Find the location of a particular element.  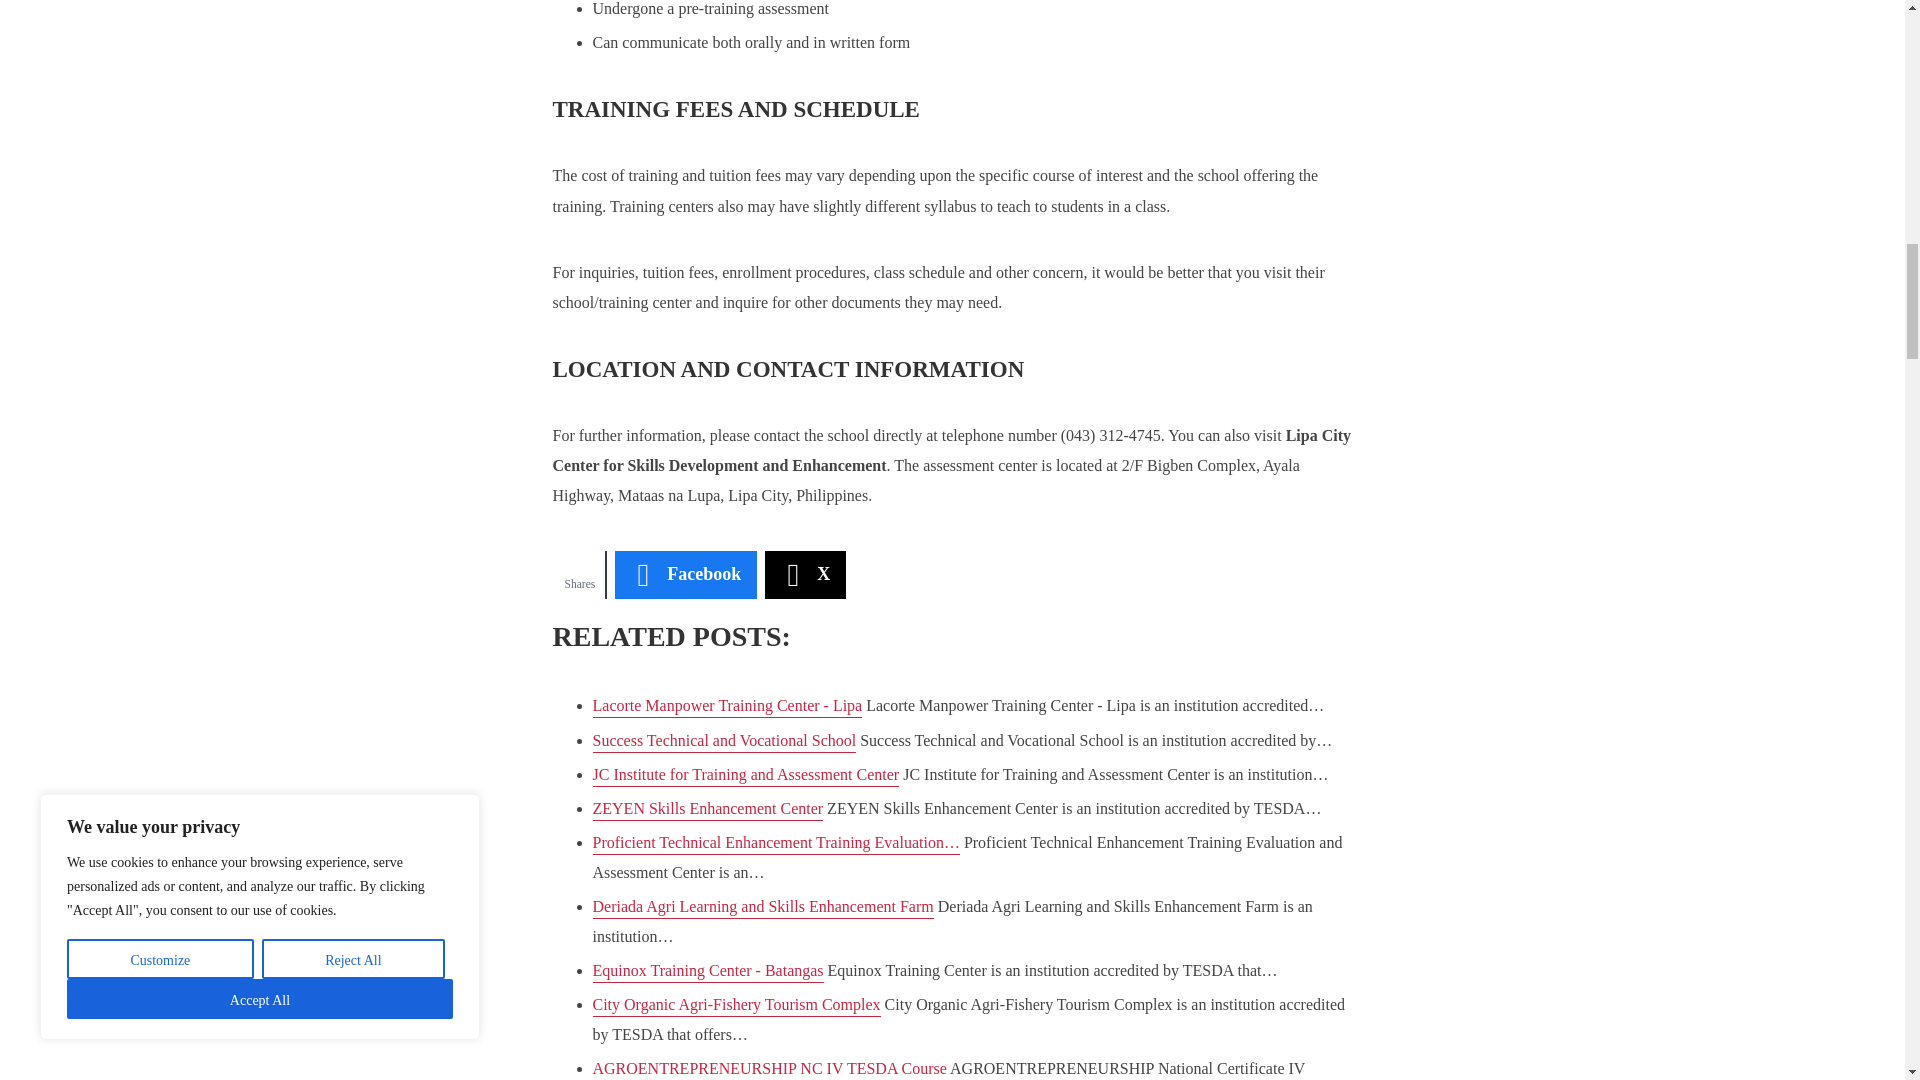

Share this article on X is located at coordinates (805, 574).